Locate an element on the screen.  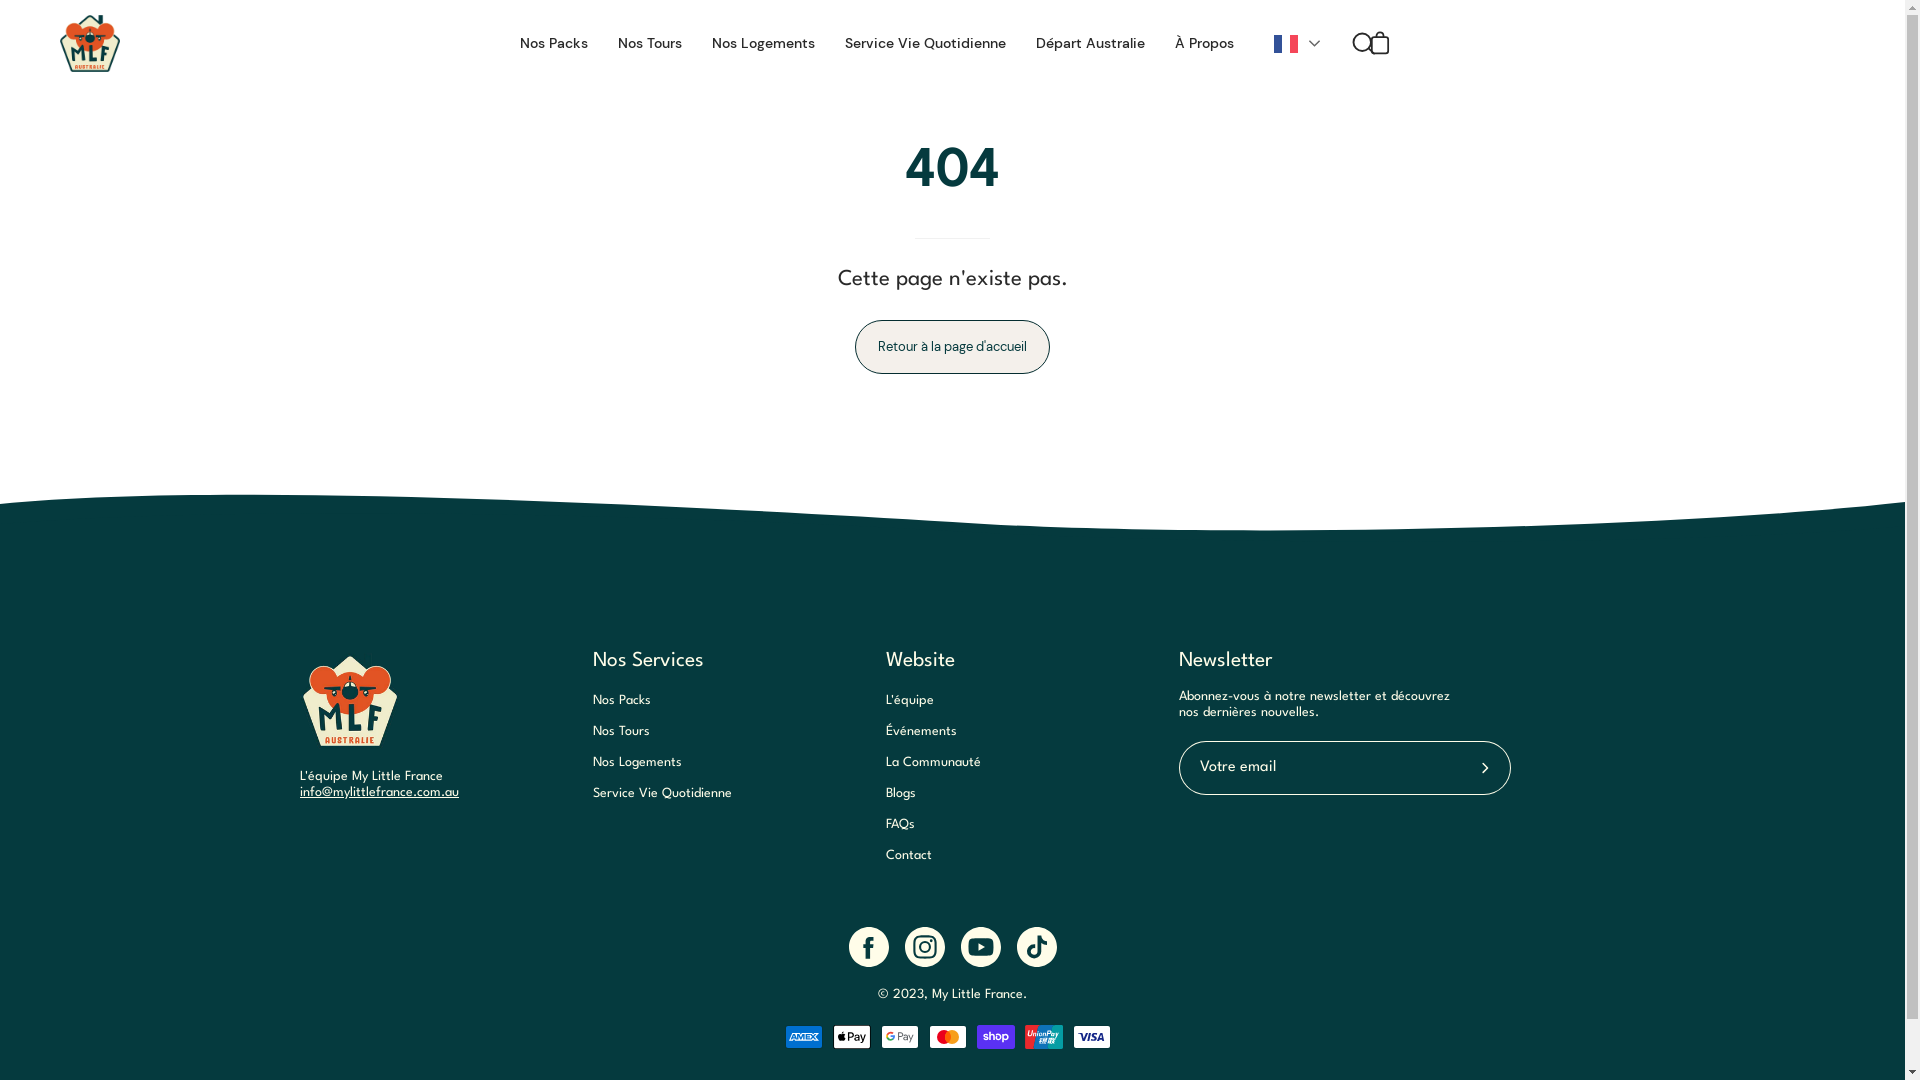
Nos Tours is located at coordinates (650, 44).